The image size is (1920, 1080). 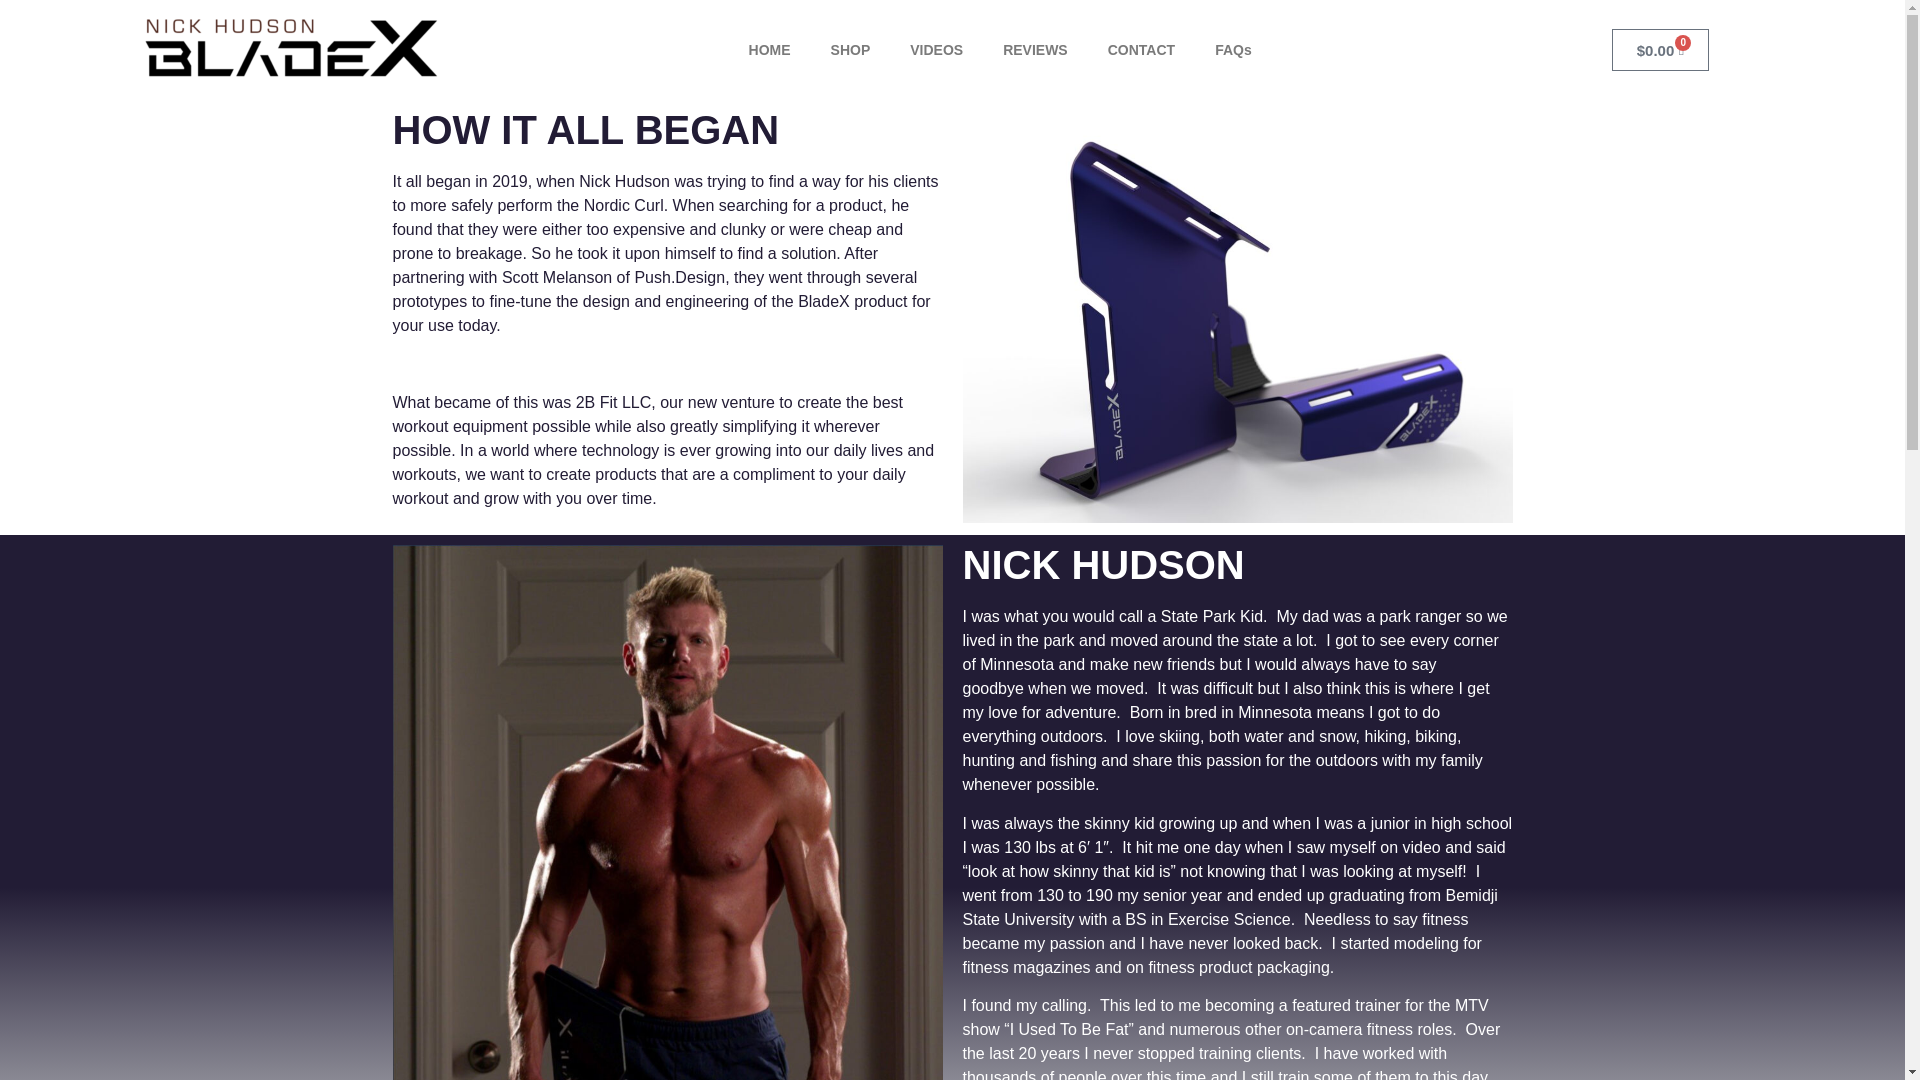 I want to click on VIDEOS, so click(x=936, y=50).